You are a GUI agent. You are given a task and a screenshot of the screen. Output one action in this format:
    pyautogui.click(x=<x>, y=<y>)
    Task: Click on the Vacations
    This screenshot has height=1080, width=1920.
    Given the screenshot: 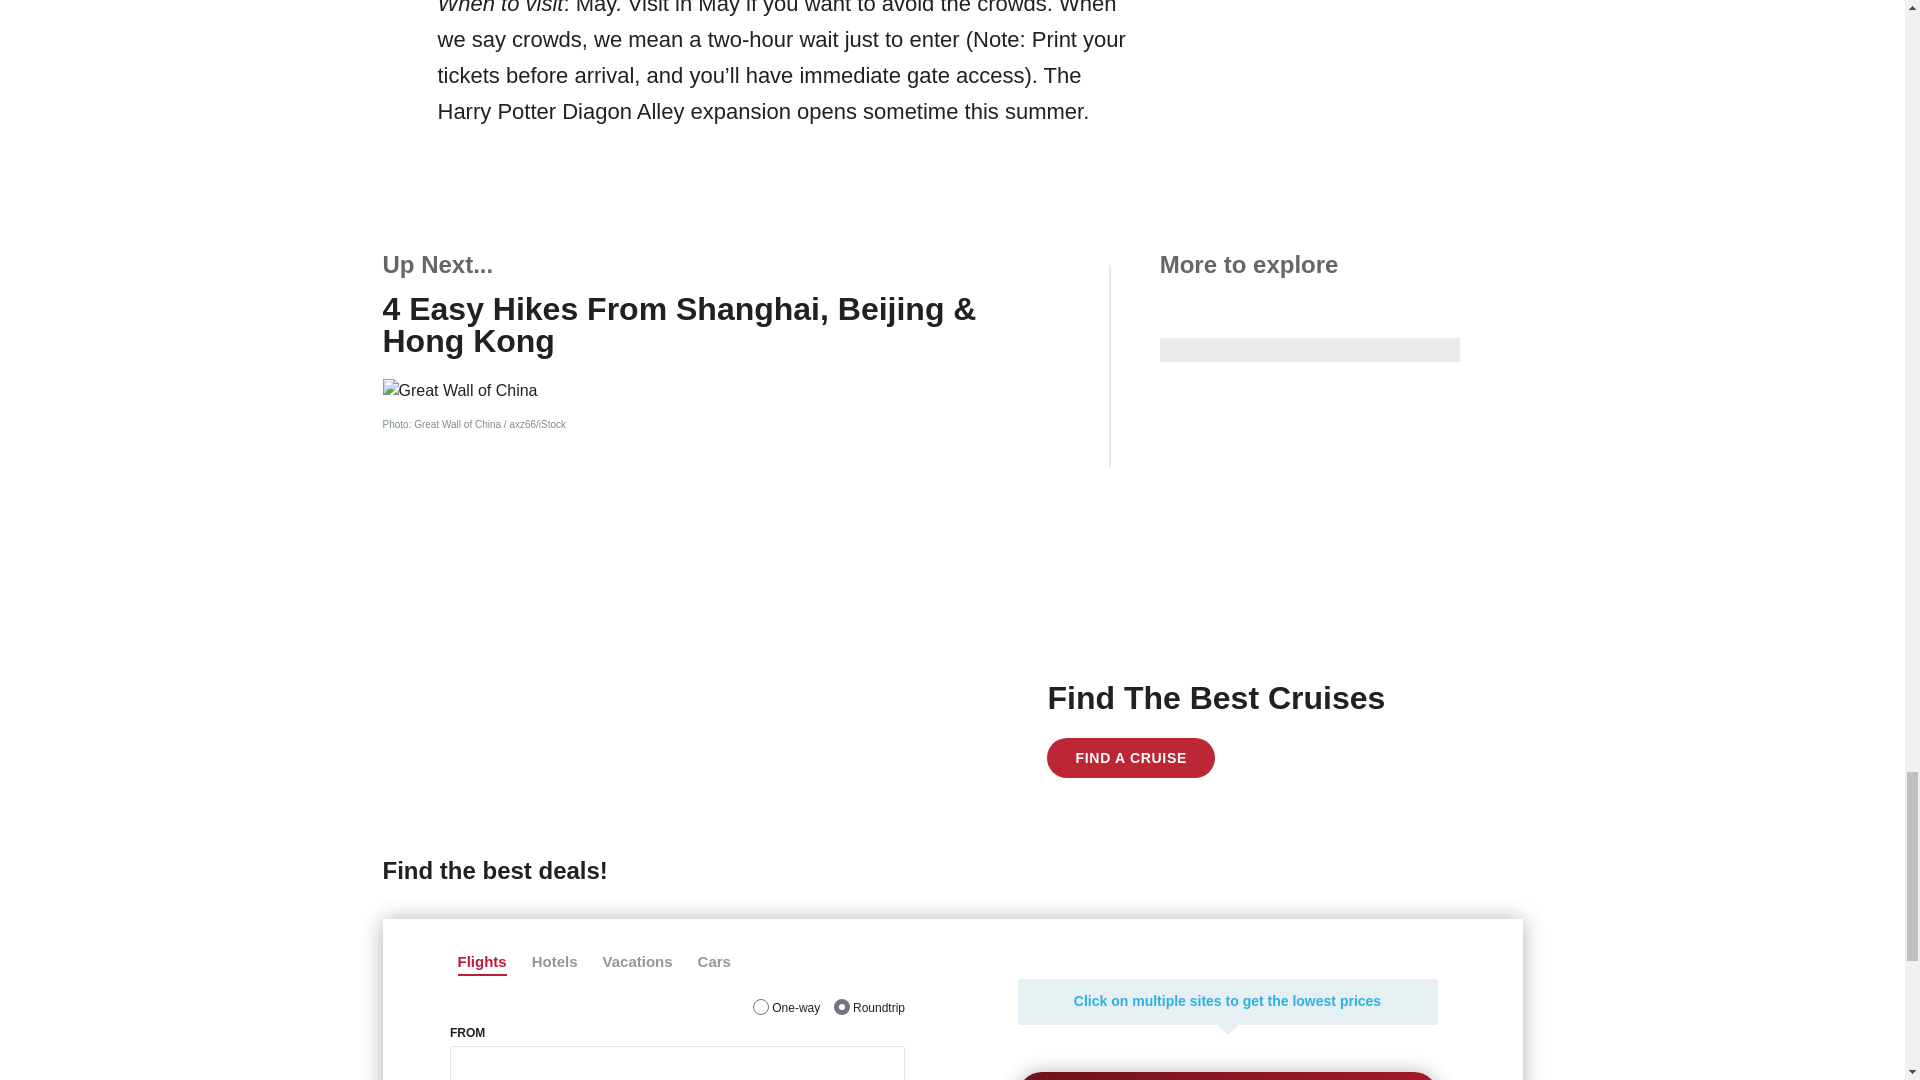 What is the action you would take?
    pyautogui.click(x=638, y=962)
    